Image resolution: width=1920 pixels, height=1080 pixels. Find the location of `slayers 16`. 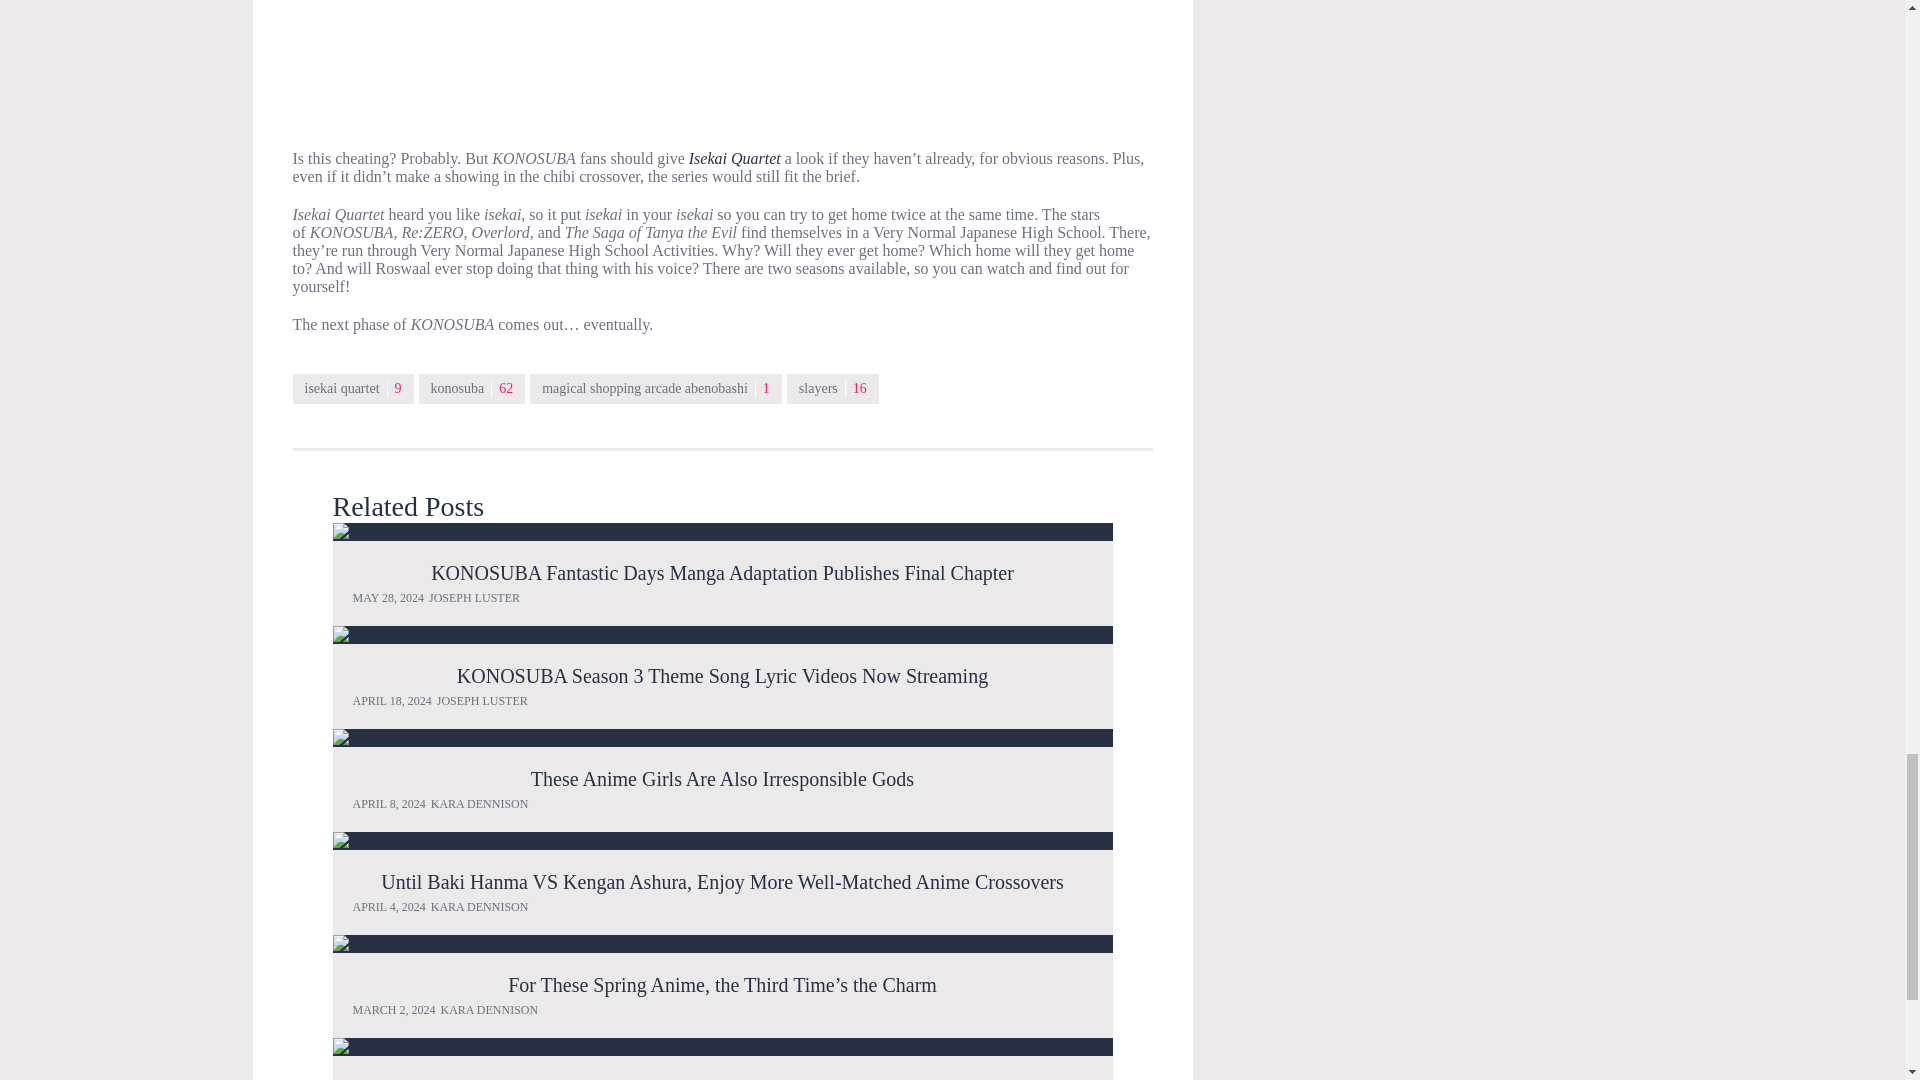

slayers 16 is located at coordinates (833, 388).